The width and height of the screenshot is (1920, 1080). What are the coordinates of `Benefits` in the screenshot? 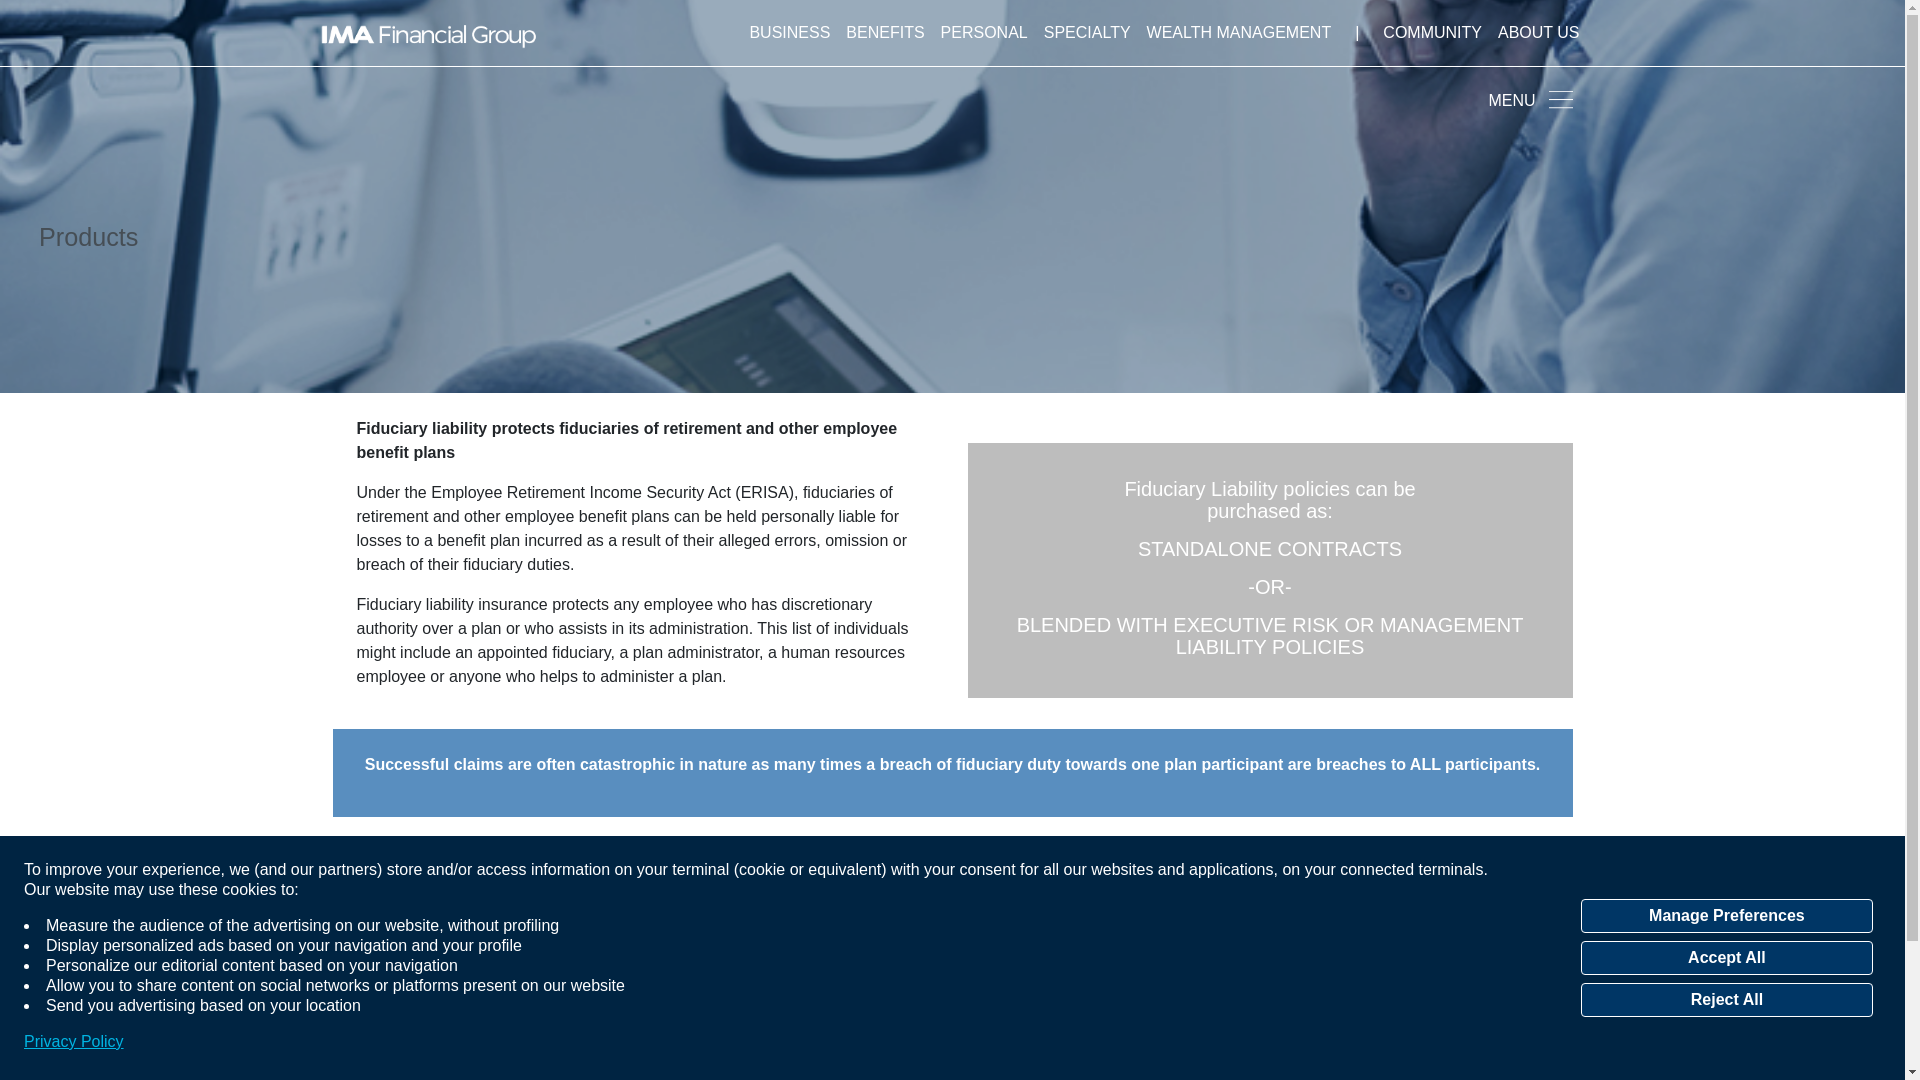 It's located at (884, 32).